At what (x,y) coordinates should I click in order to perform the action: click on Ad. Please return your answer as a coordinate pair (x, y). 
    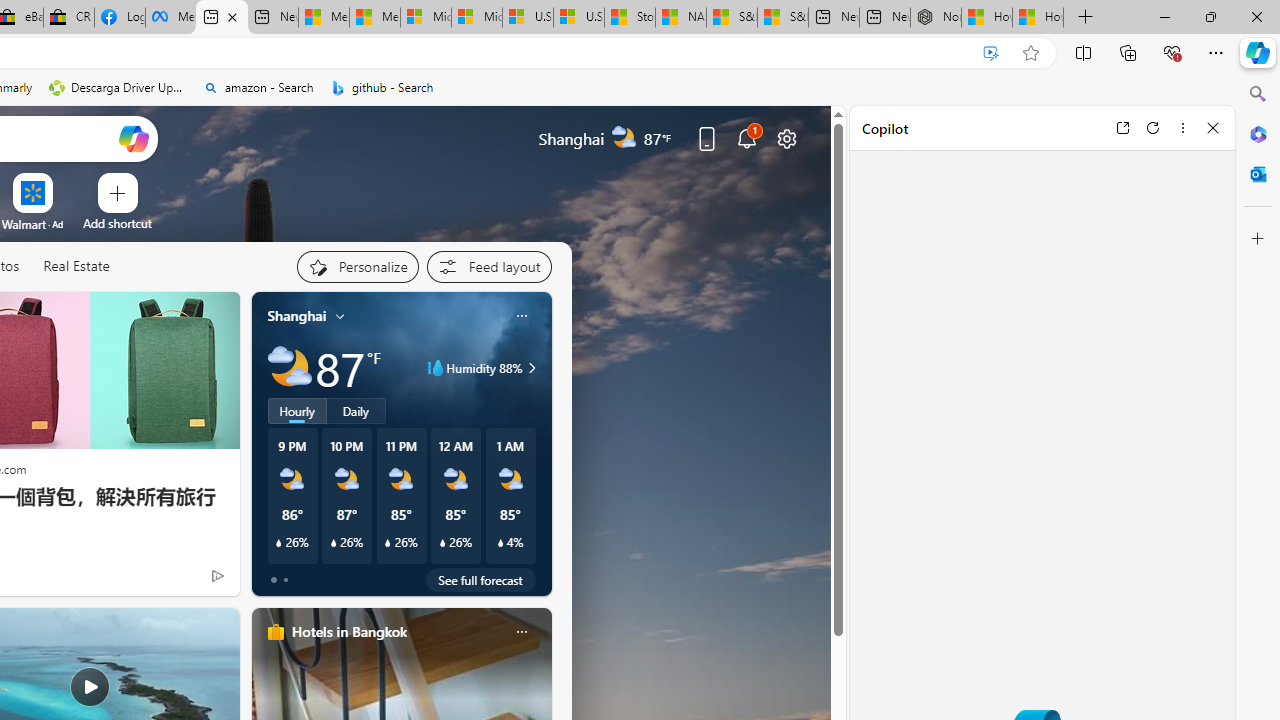
    Looking at the image, I should click on (58, 224).